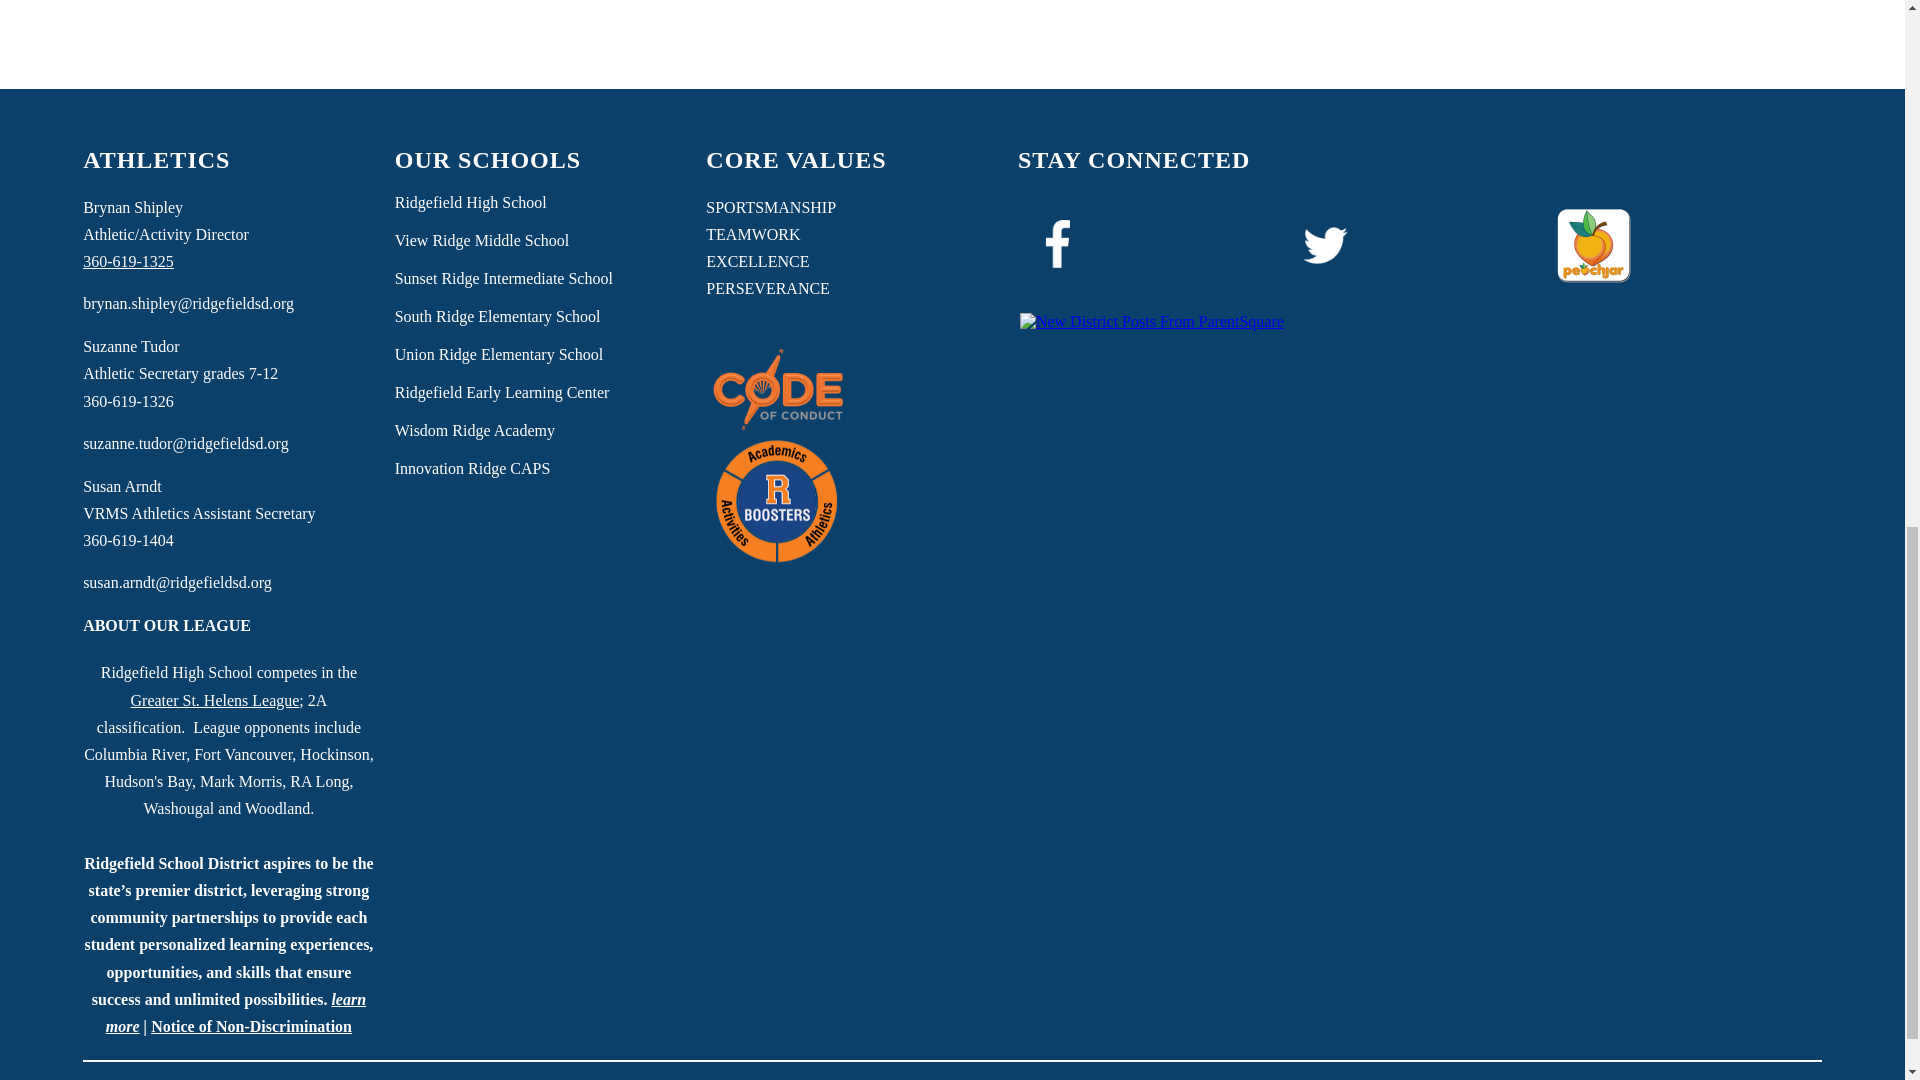  I want to click on View Ridge Middle School, so click(482, 240).